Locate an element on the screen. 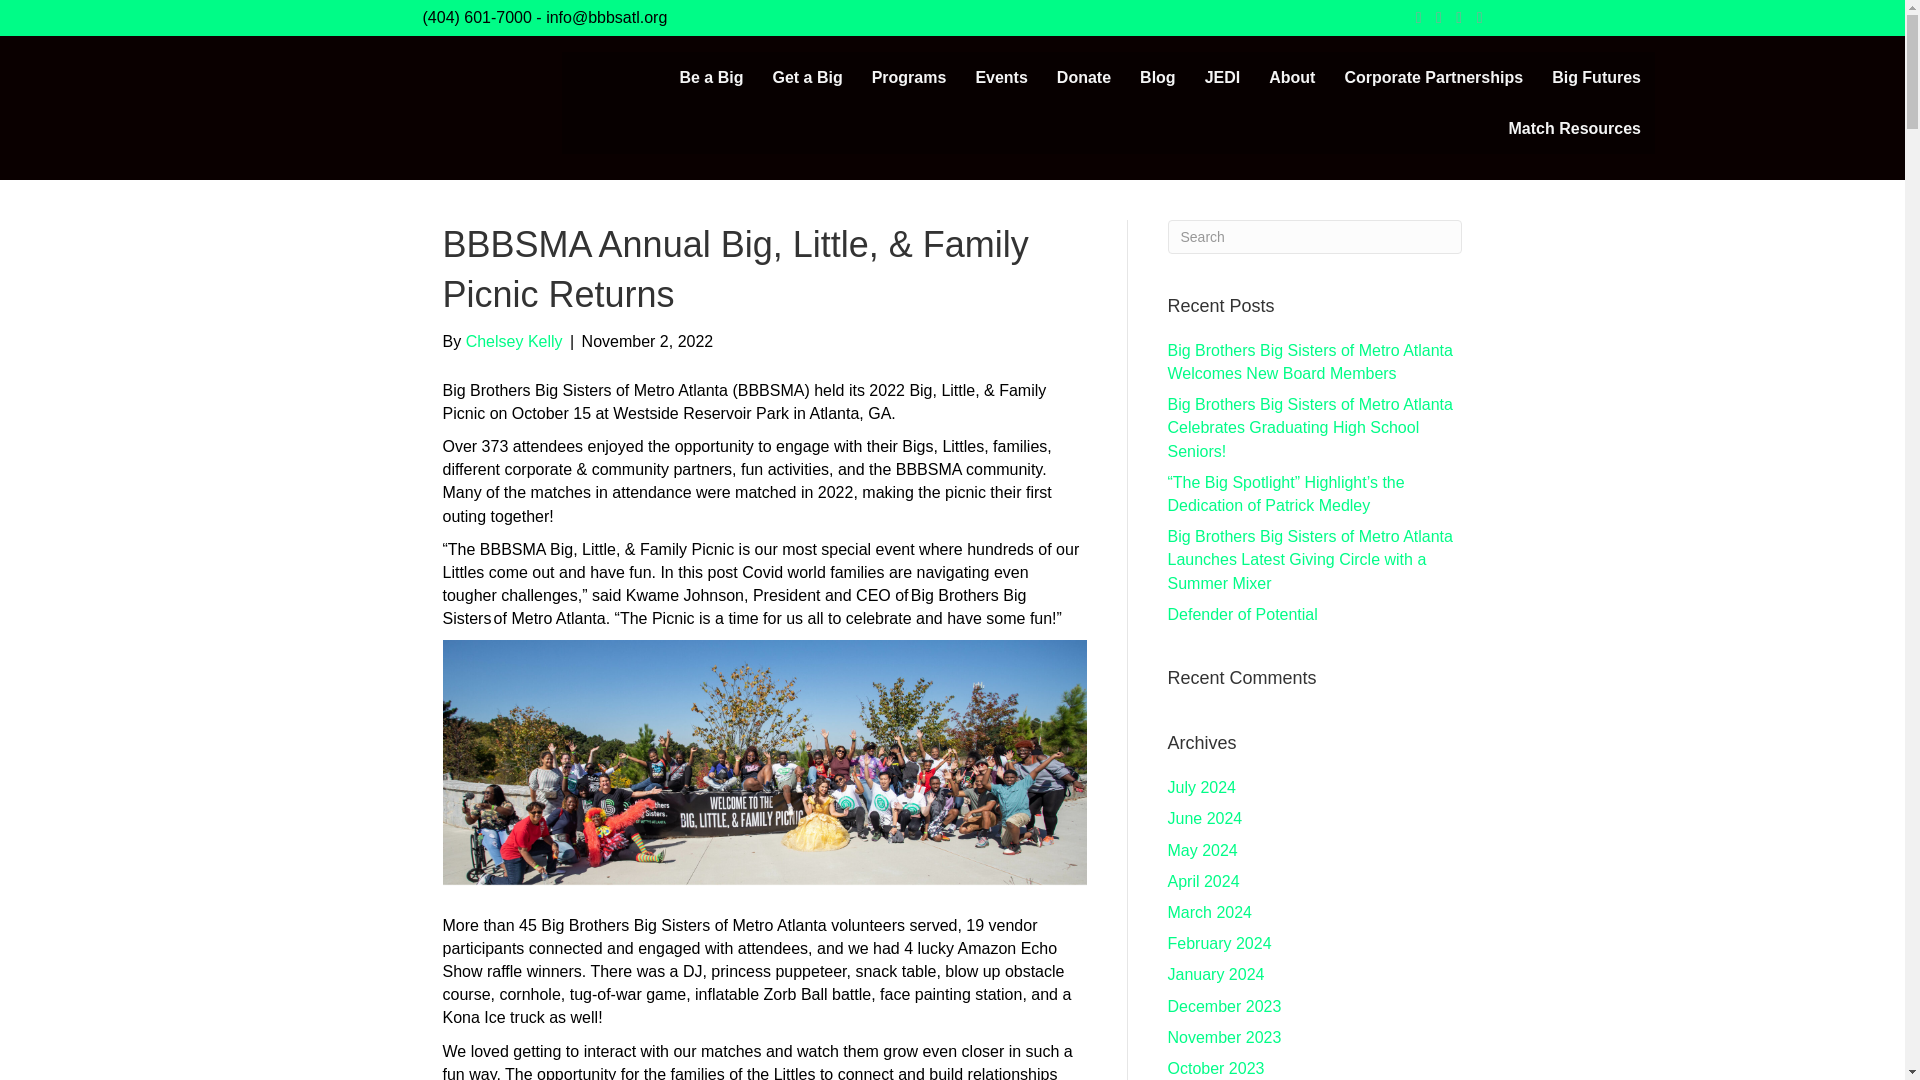 This screenshot has height=1080, width=1920. Match Resources is located at coordinates (1575, 128).